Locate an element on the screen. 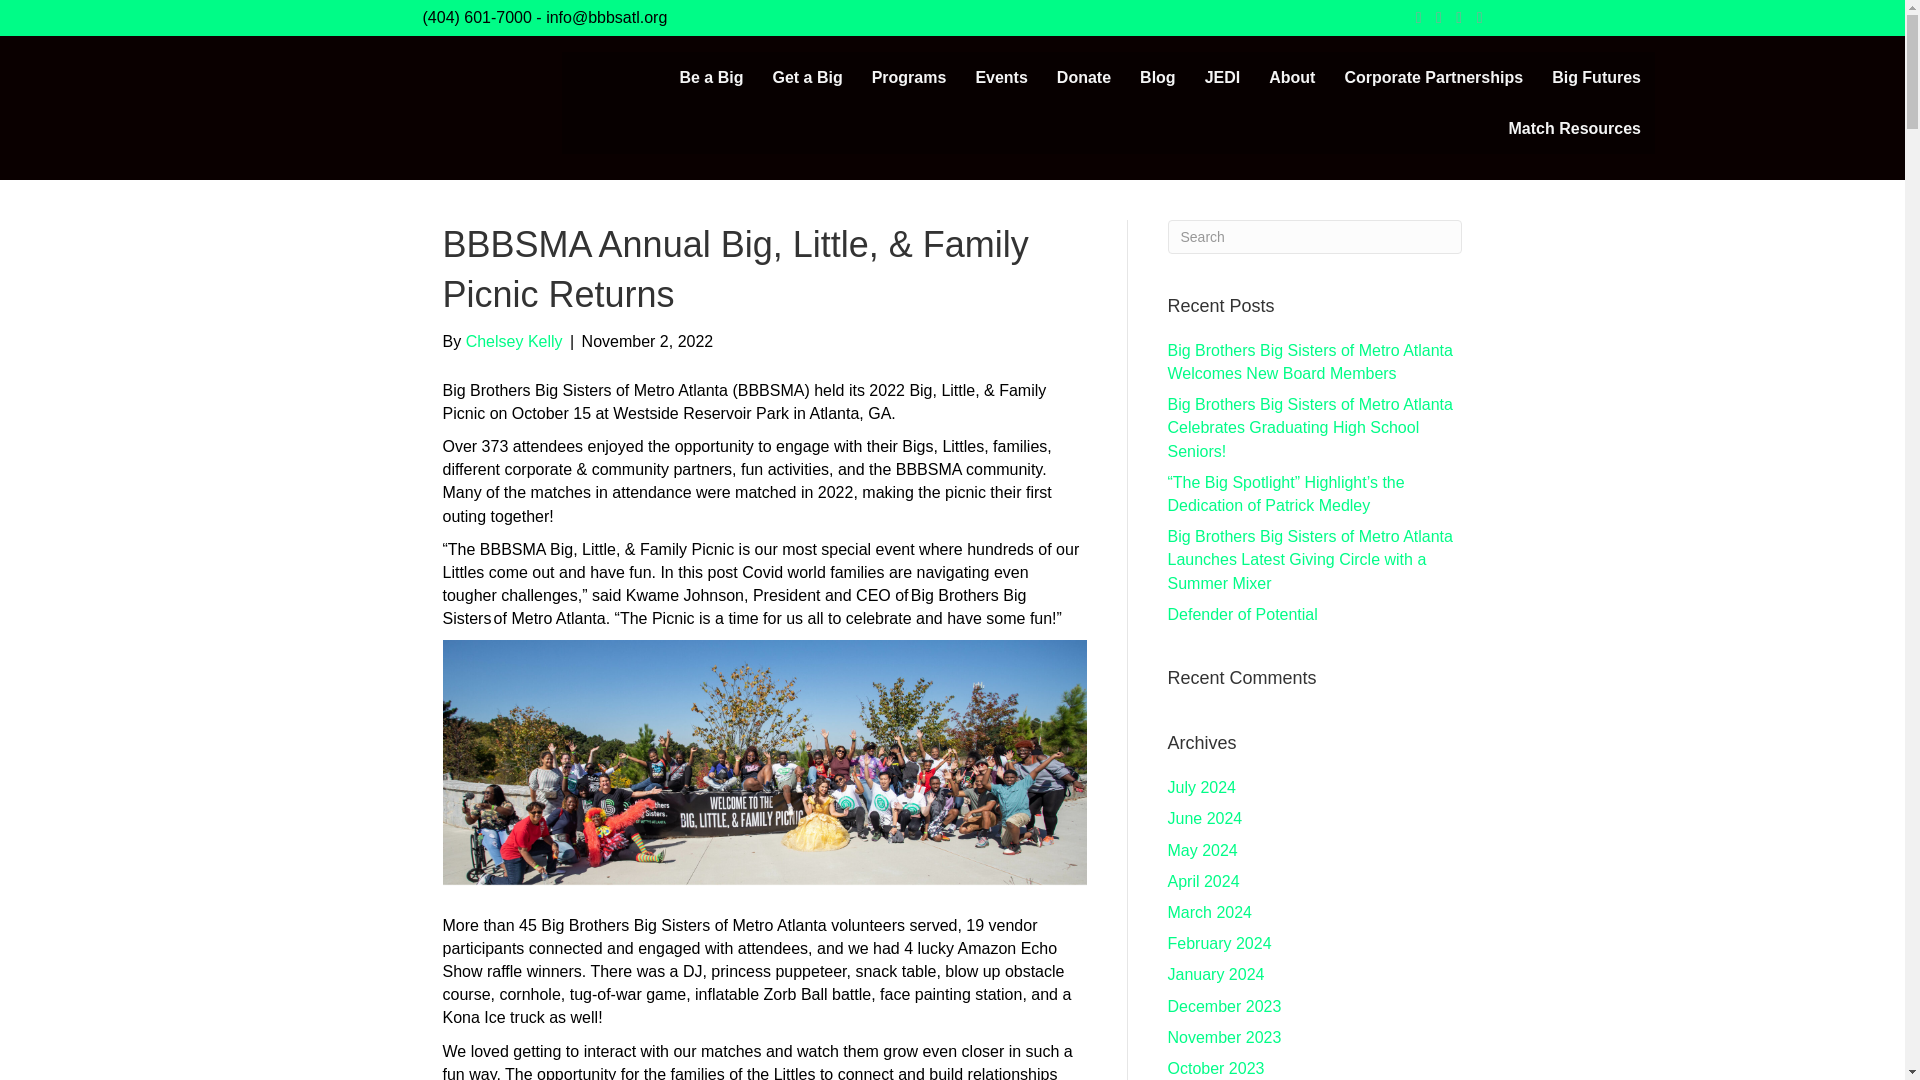 This screenshot has height=1080, width=1920. Match Resources is located at coordinates (1575, 128).